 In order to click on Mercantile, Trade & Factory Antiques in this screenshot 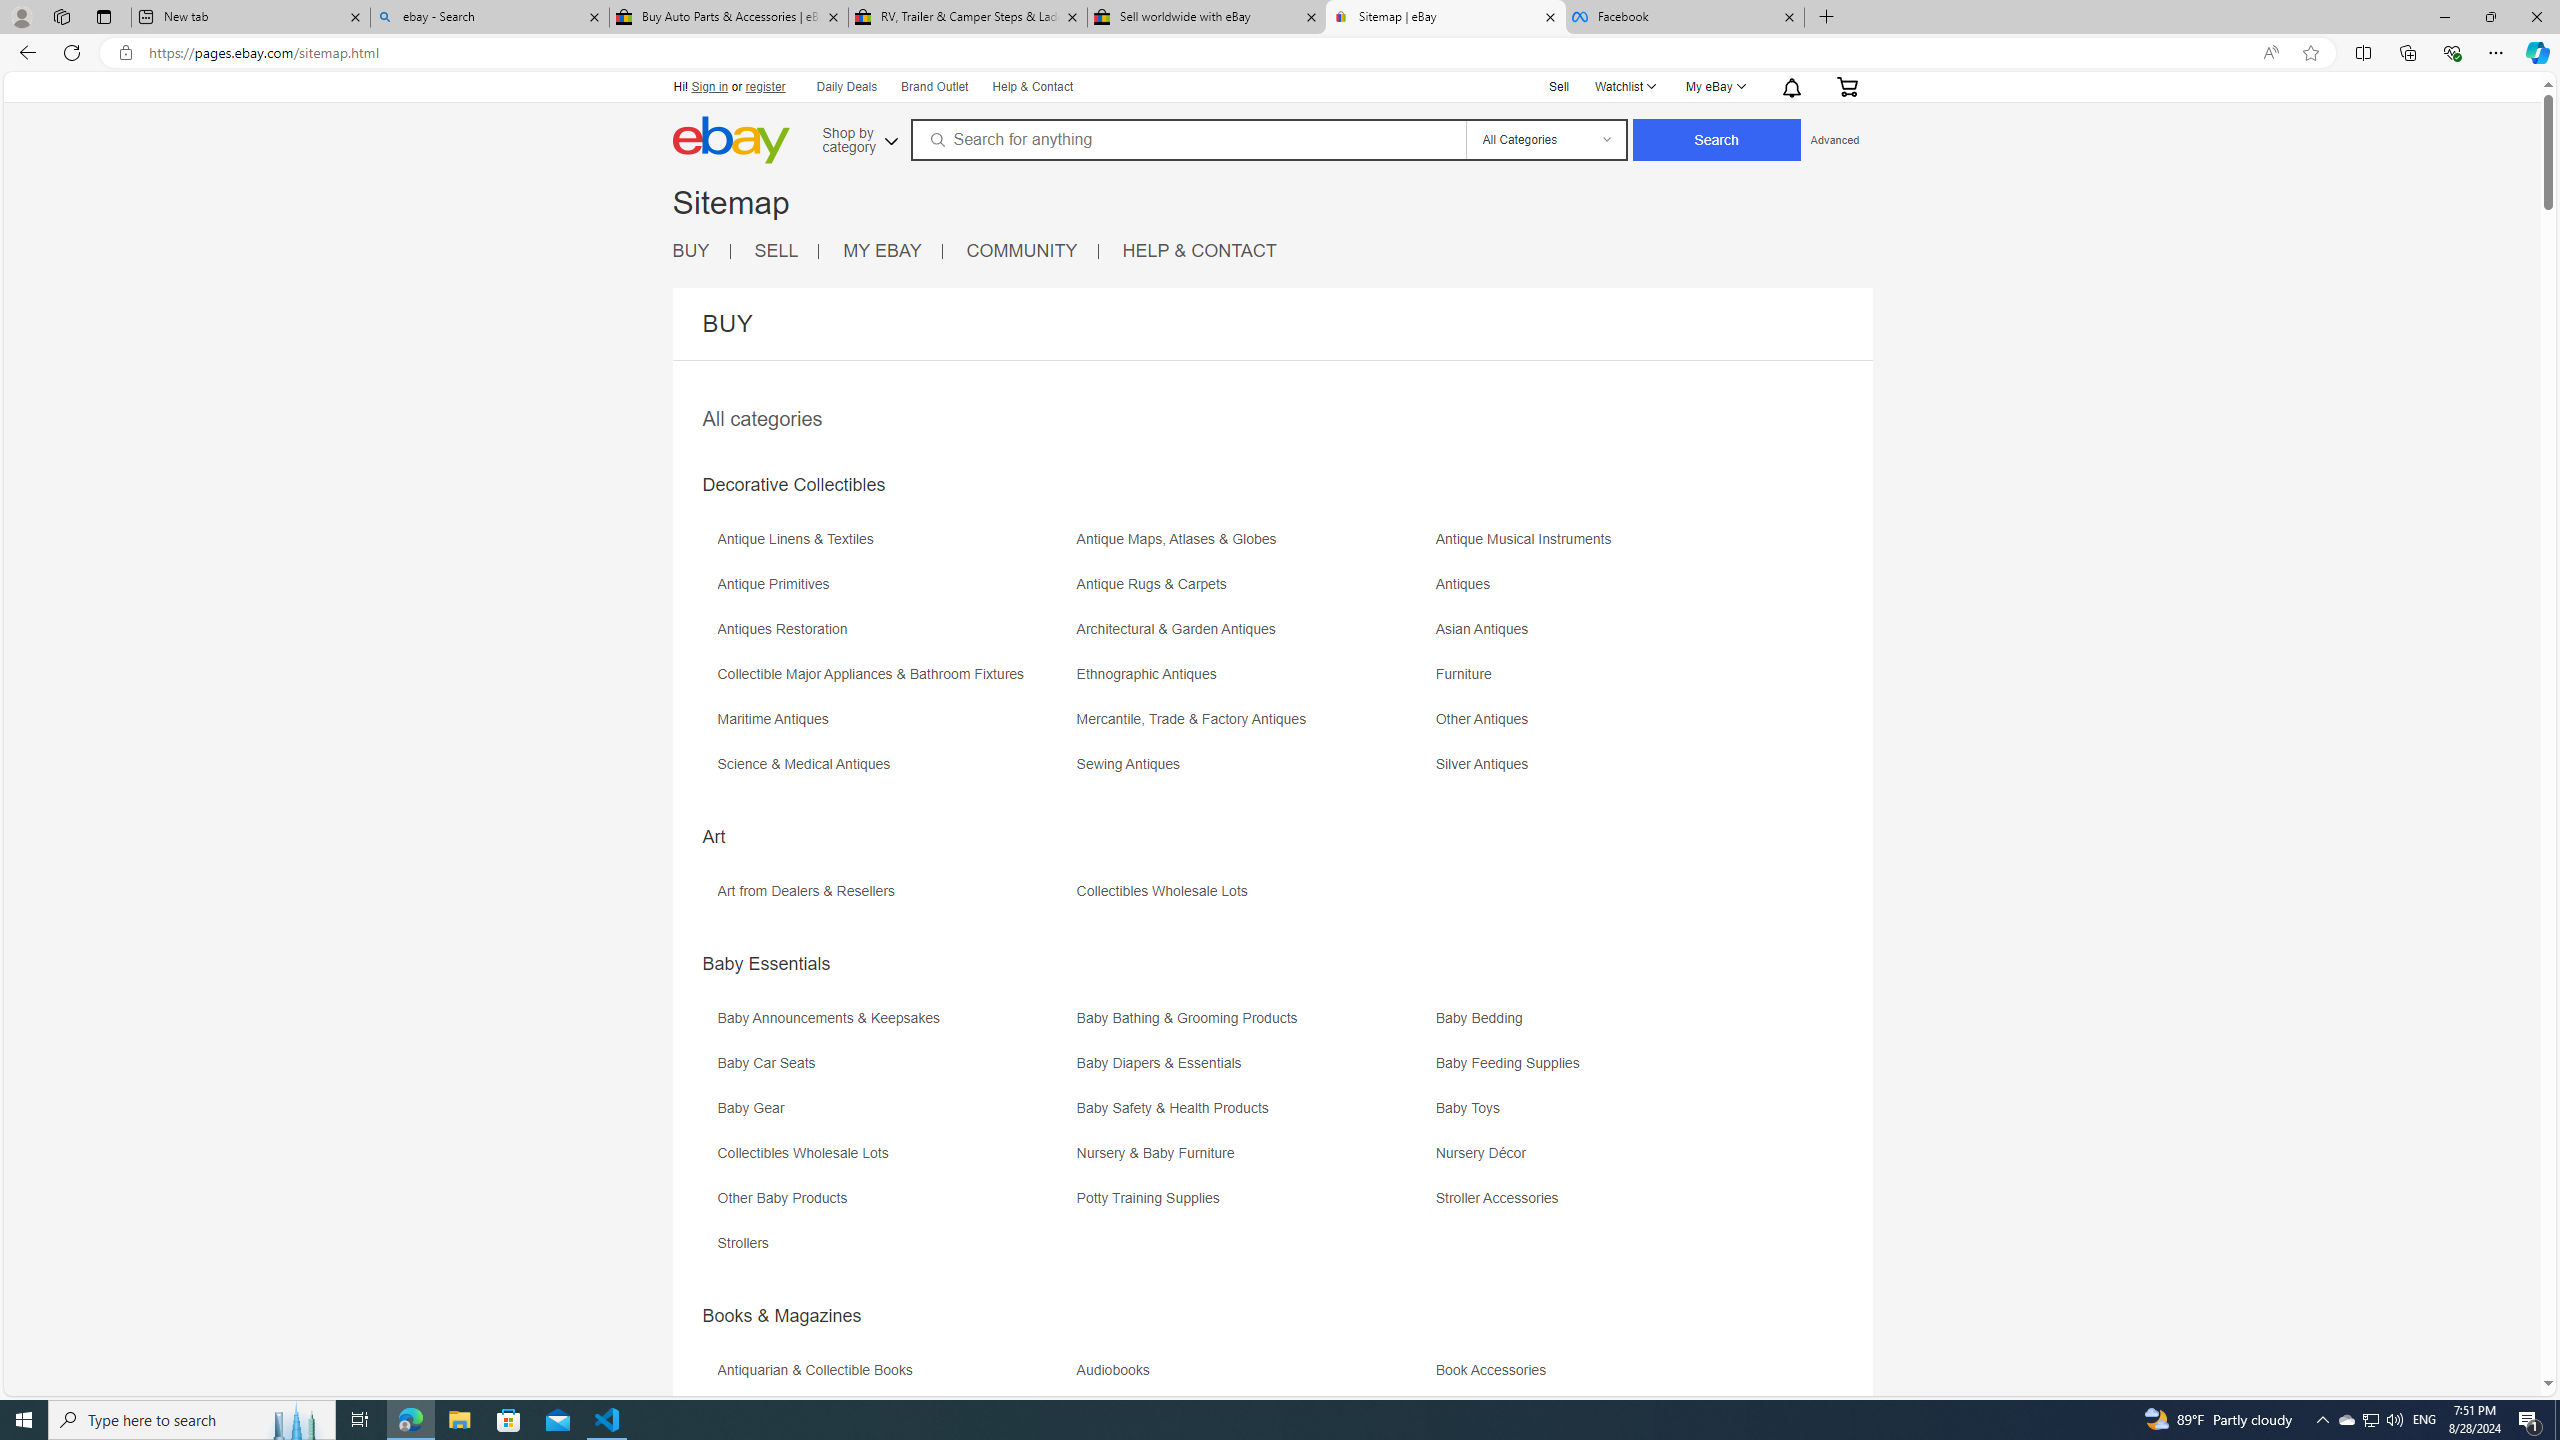, I will do `click(1253, 726)`.